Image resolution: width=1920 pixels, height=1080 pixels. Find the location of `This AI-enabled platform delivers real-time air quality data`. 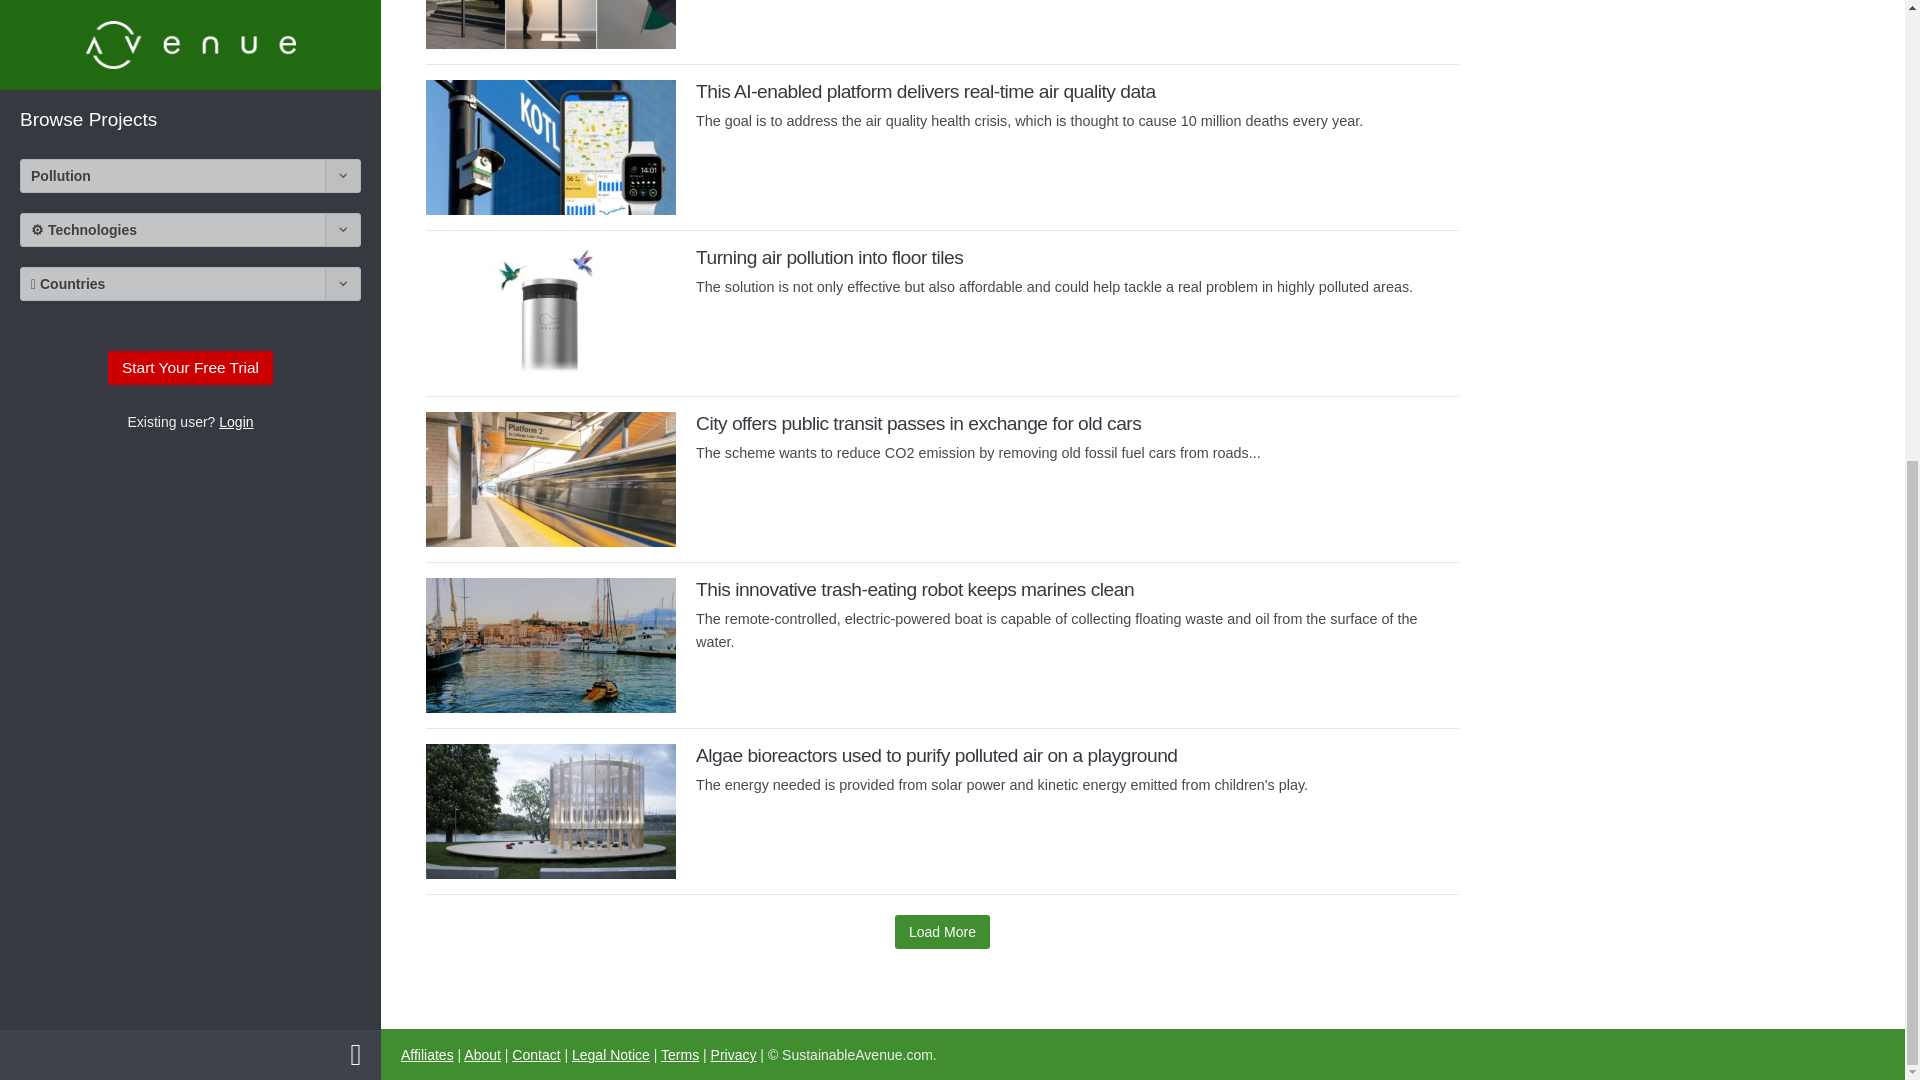

This AI-enabled platform delivers real-time air quality data is located at coordinates (550, 146).